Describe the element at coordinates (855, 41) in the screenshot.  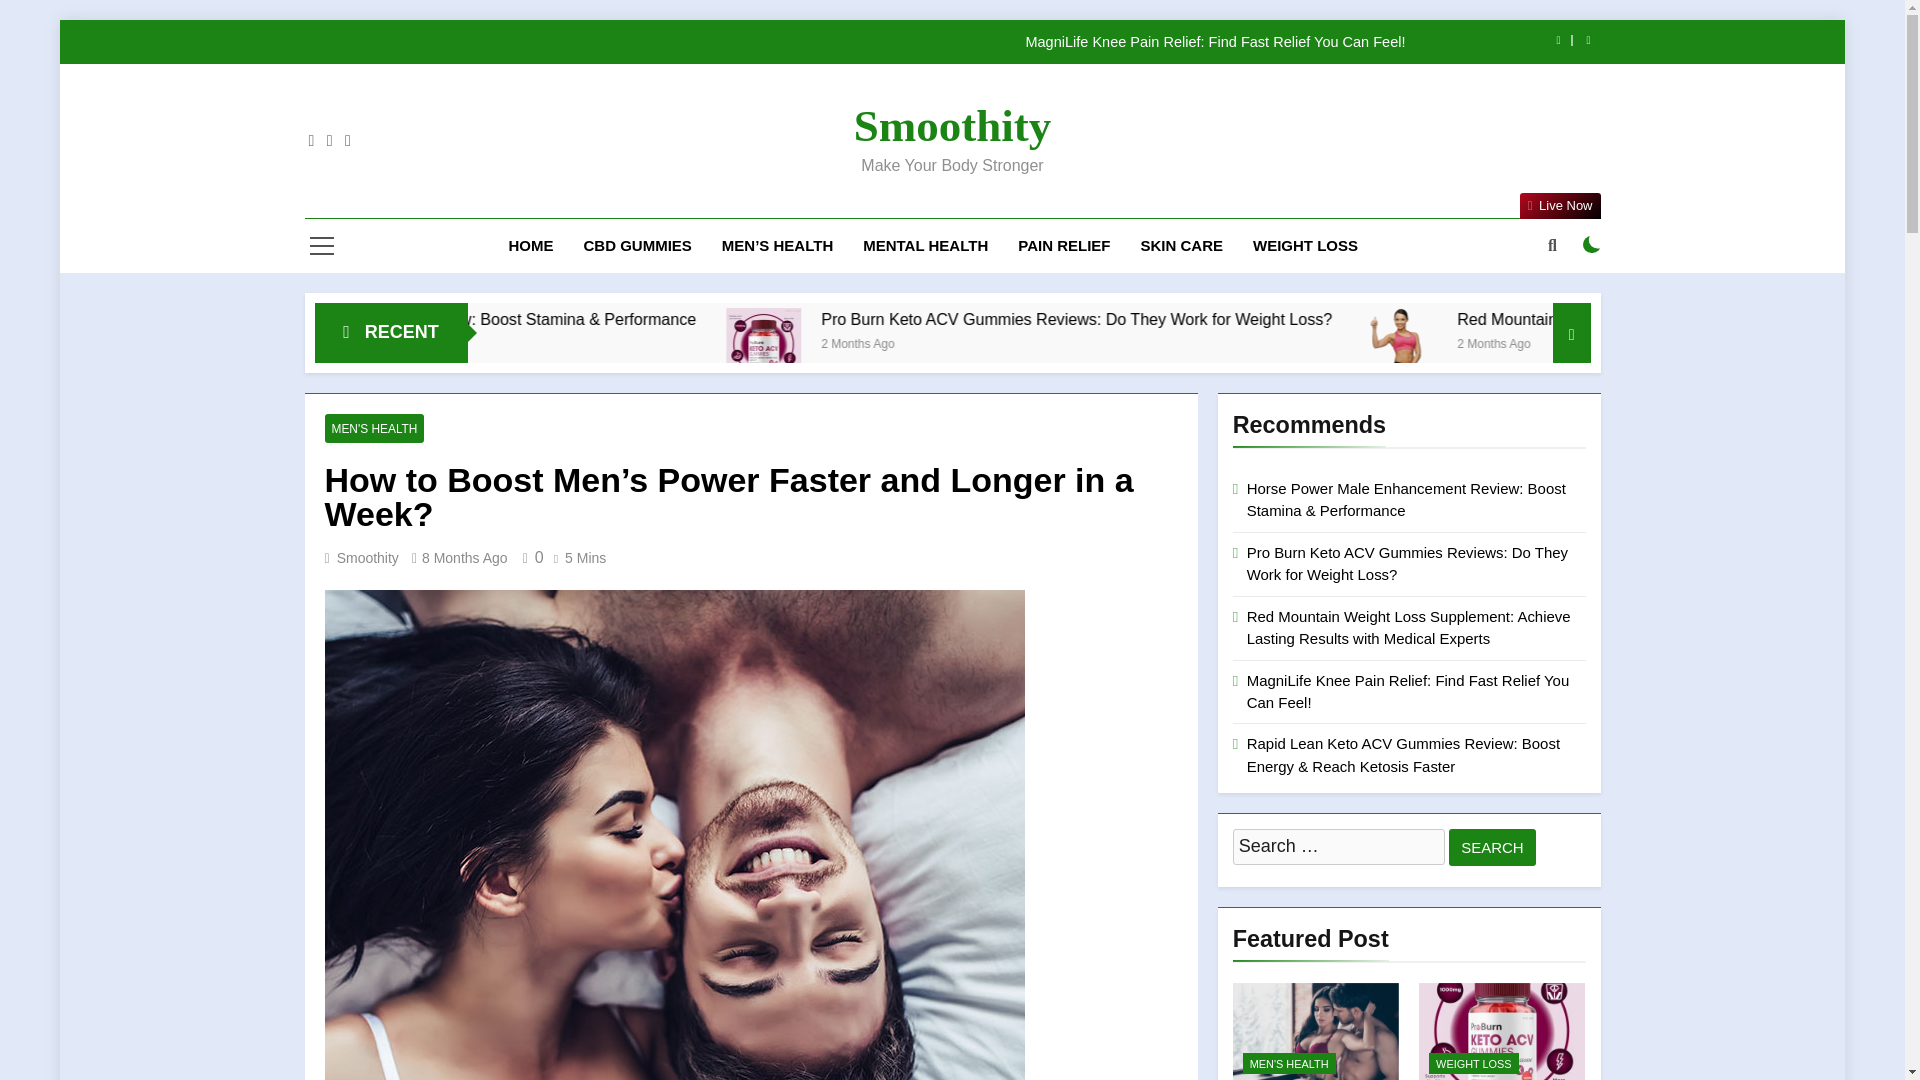
I see `MagniLife Knee Pain Relief: Find Fast Relief You Can Feel!` at that location.